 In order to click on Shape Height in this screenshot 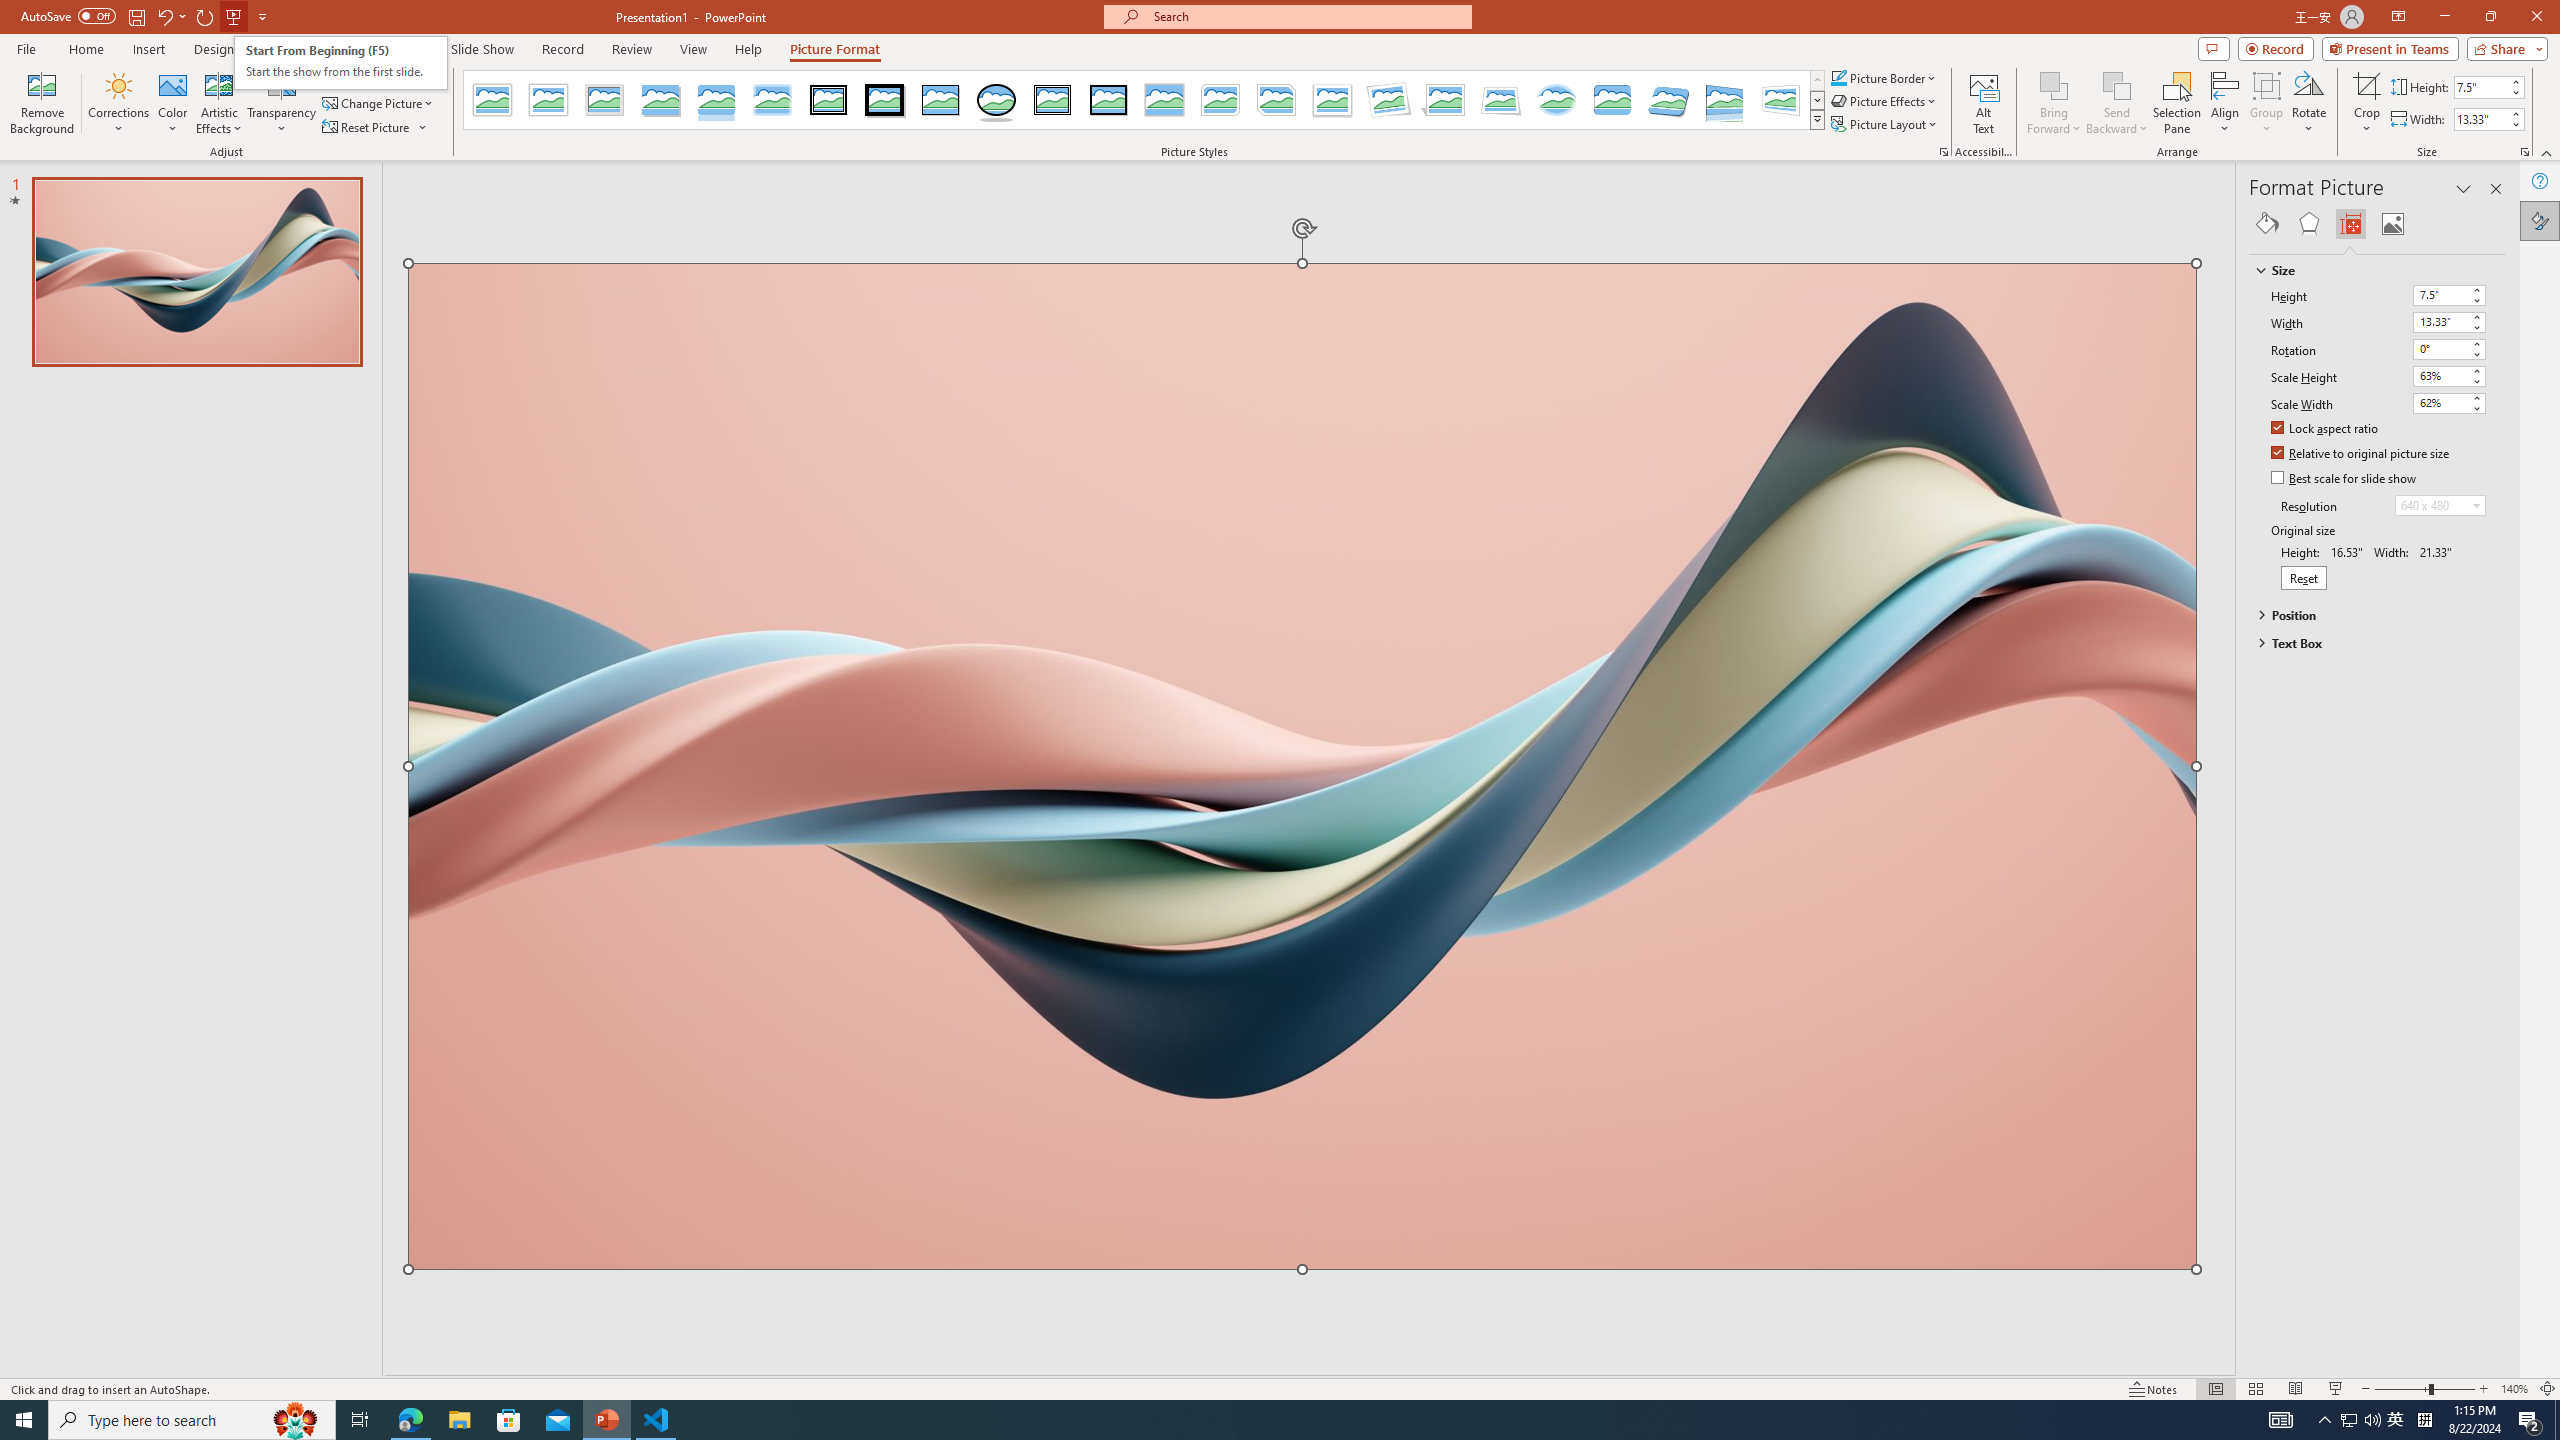, I will do `click(2480, 86)`.